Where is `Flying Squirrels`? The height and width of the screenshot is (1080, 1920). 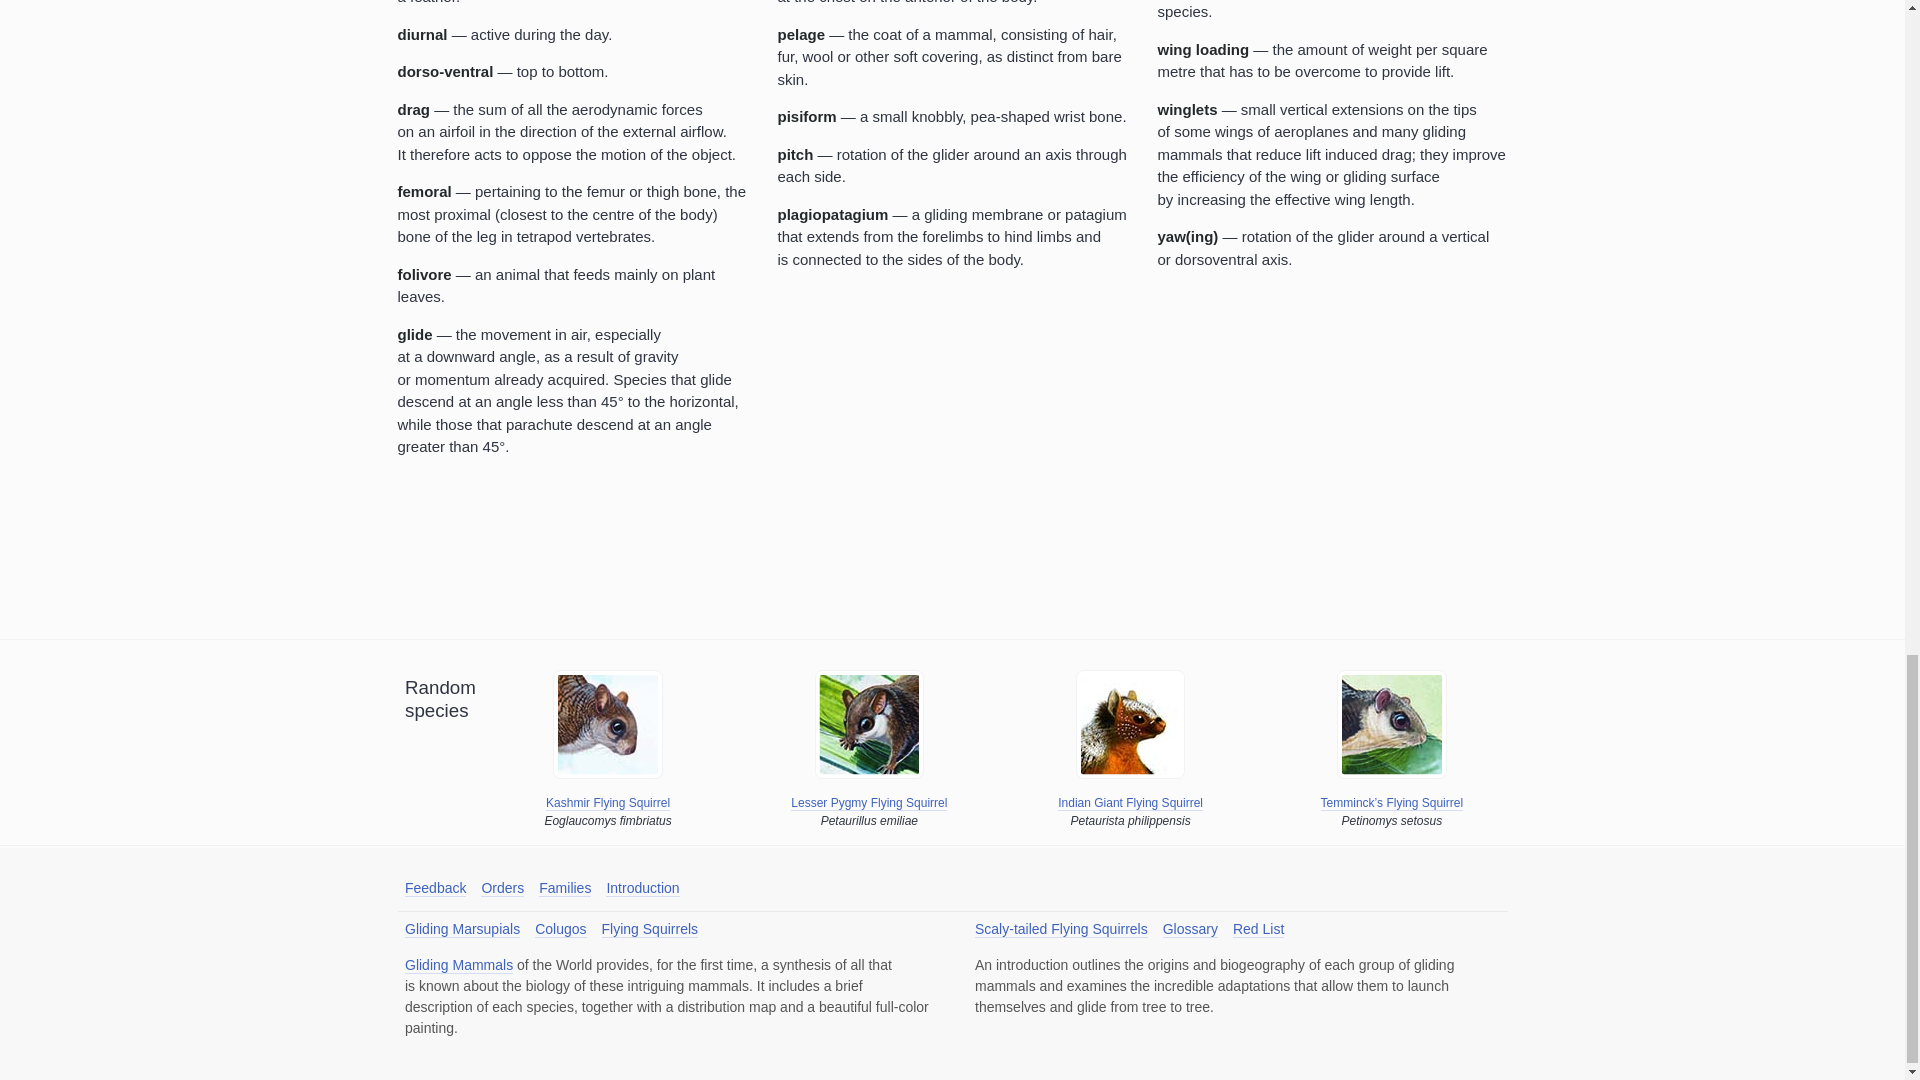
Flying Squirrels is located at coordinates (650, 930).